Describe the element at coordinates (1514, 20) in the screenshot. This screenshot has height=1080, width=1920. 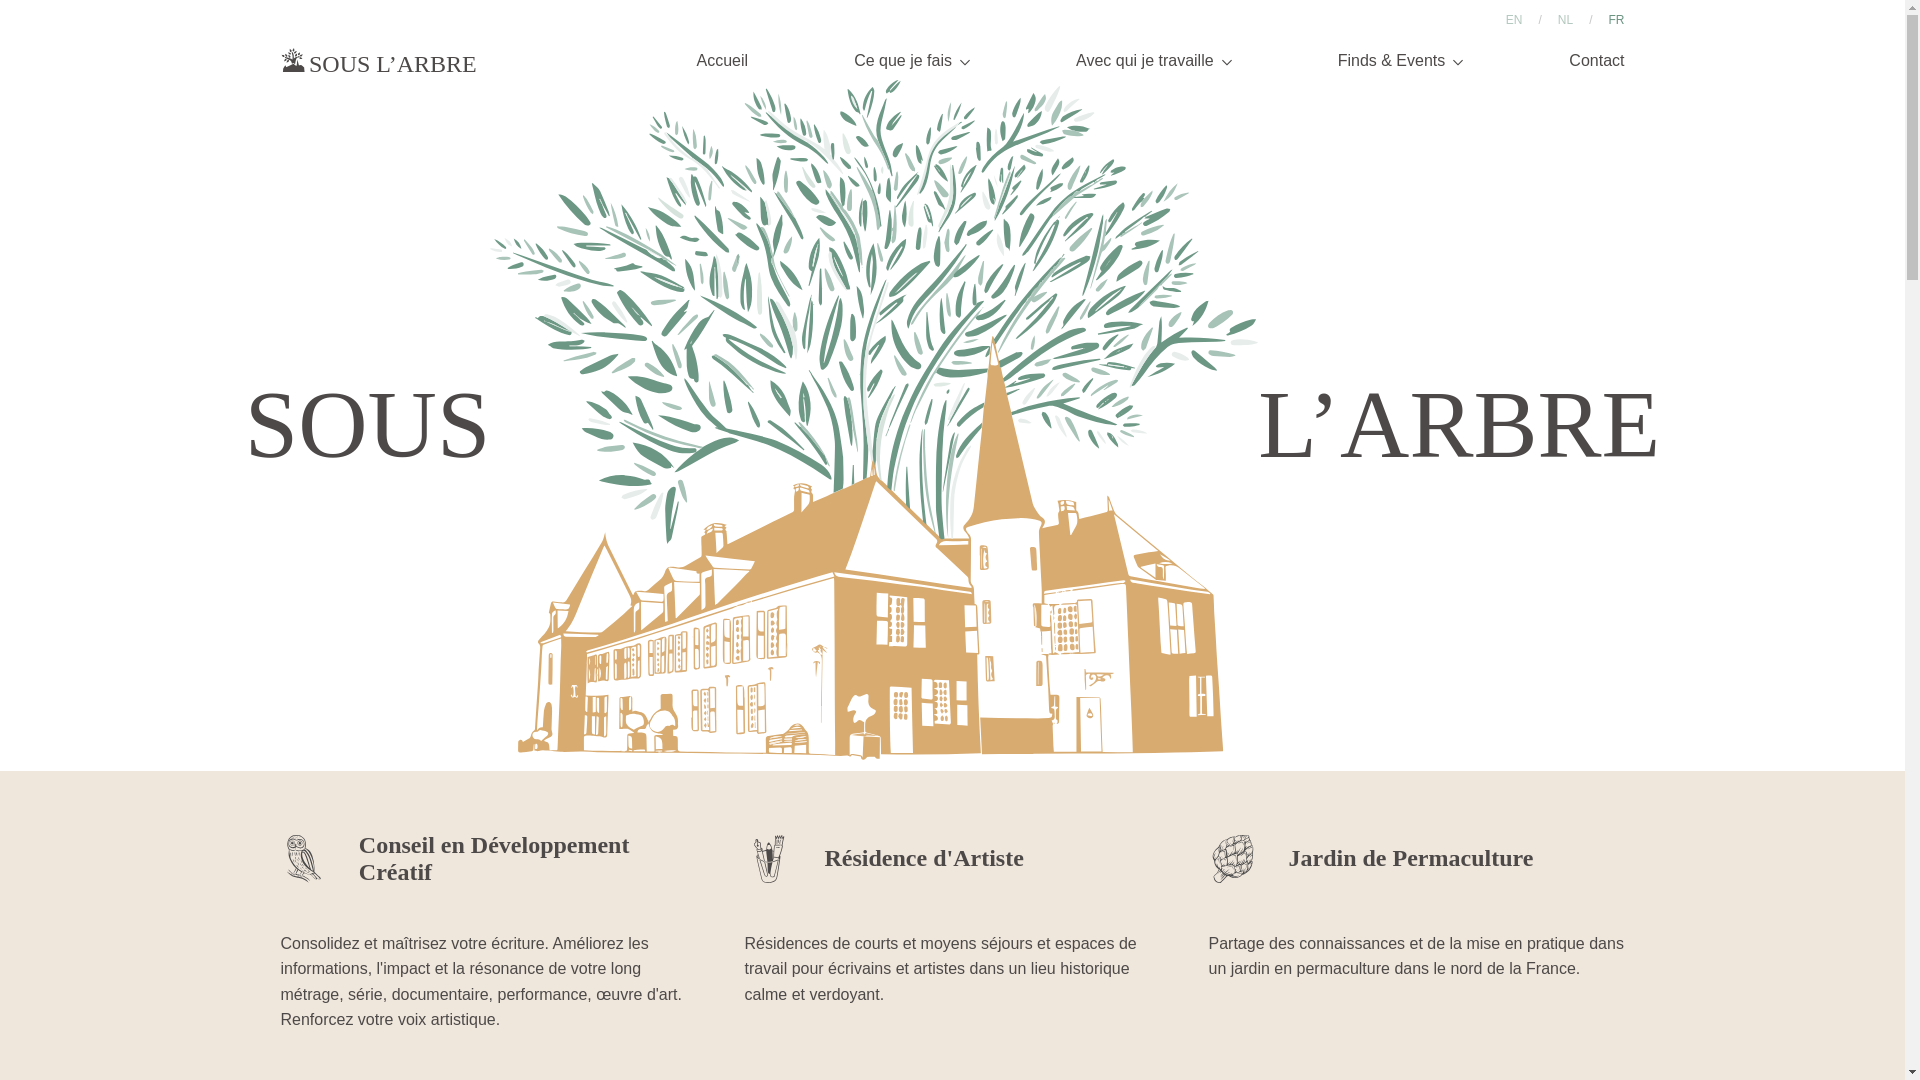
I see `EN` at that location.